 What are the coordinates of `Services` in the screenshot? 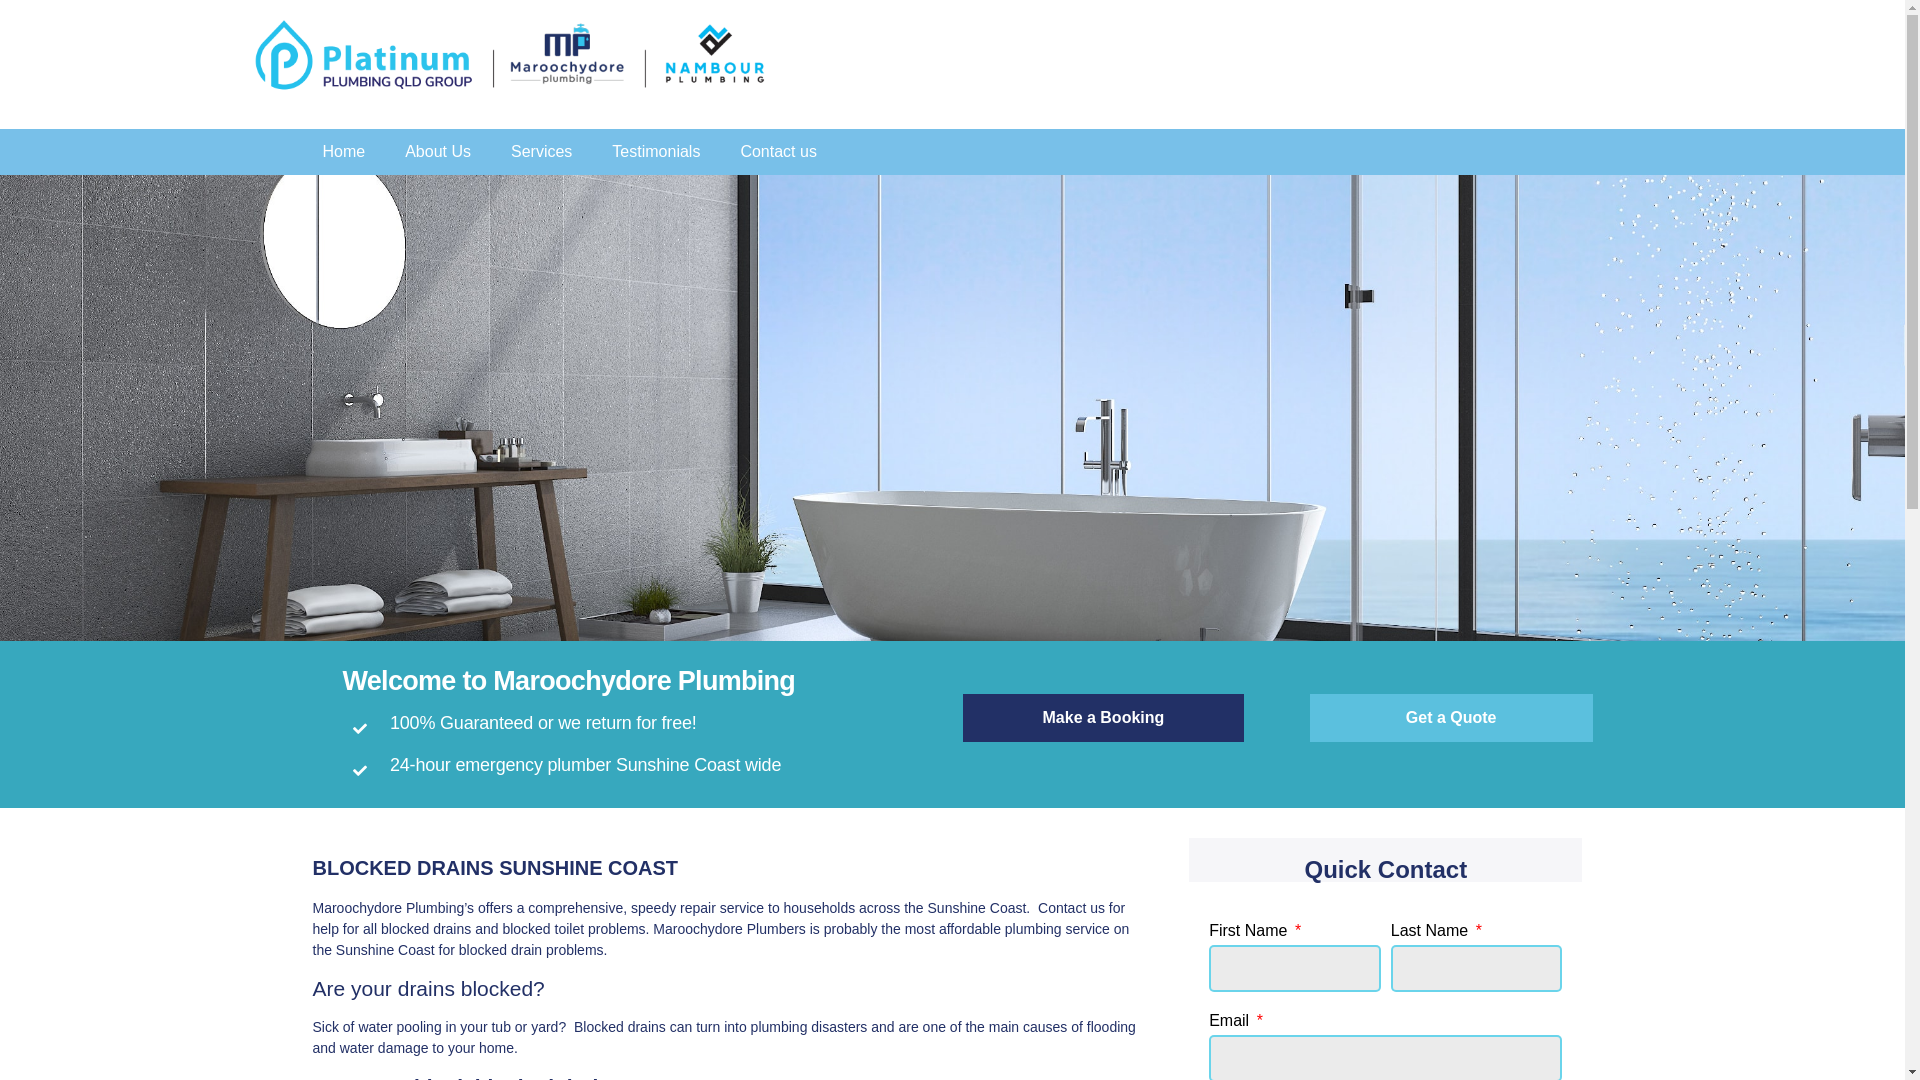 It's located at (542, 152).